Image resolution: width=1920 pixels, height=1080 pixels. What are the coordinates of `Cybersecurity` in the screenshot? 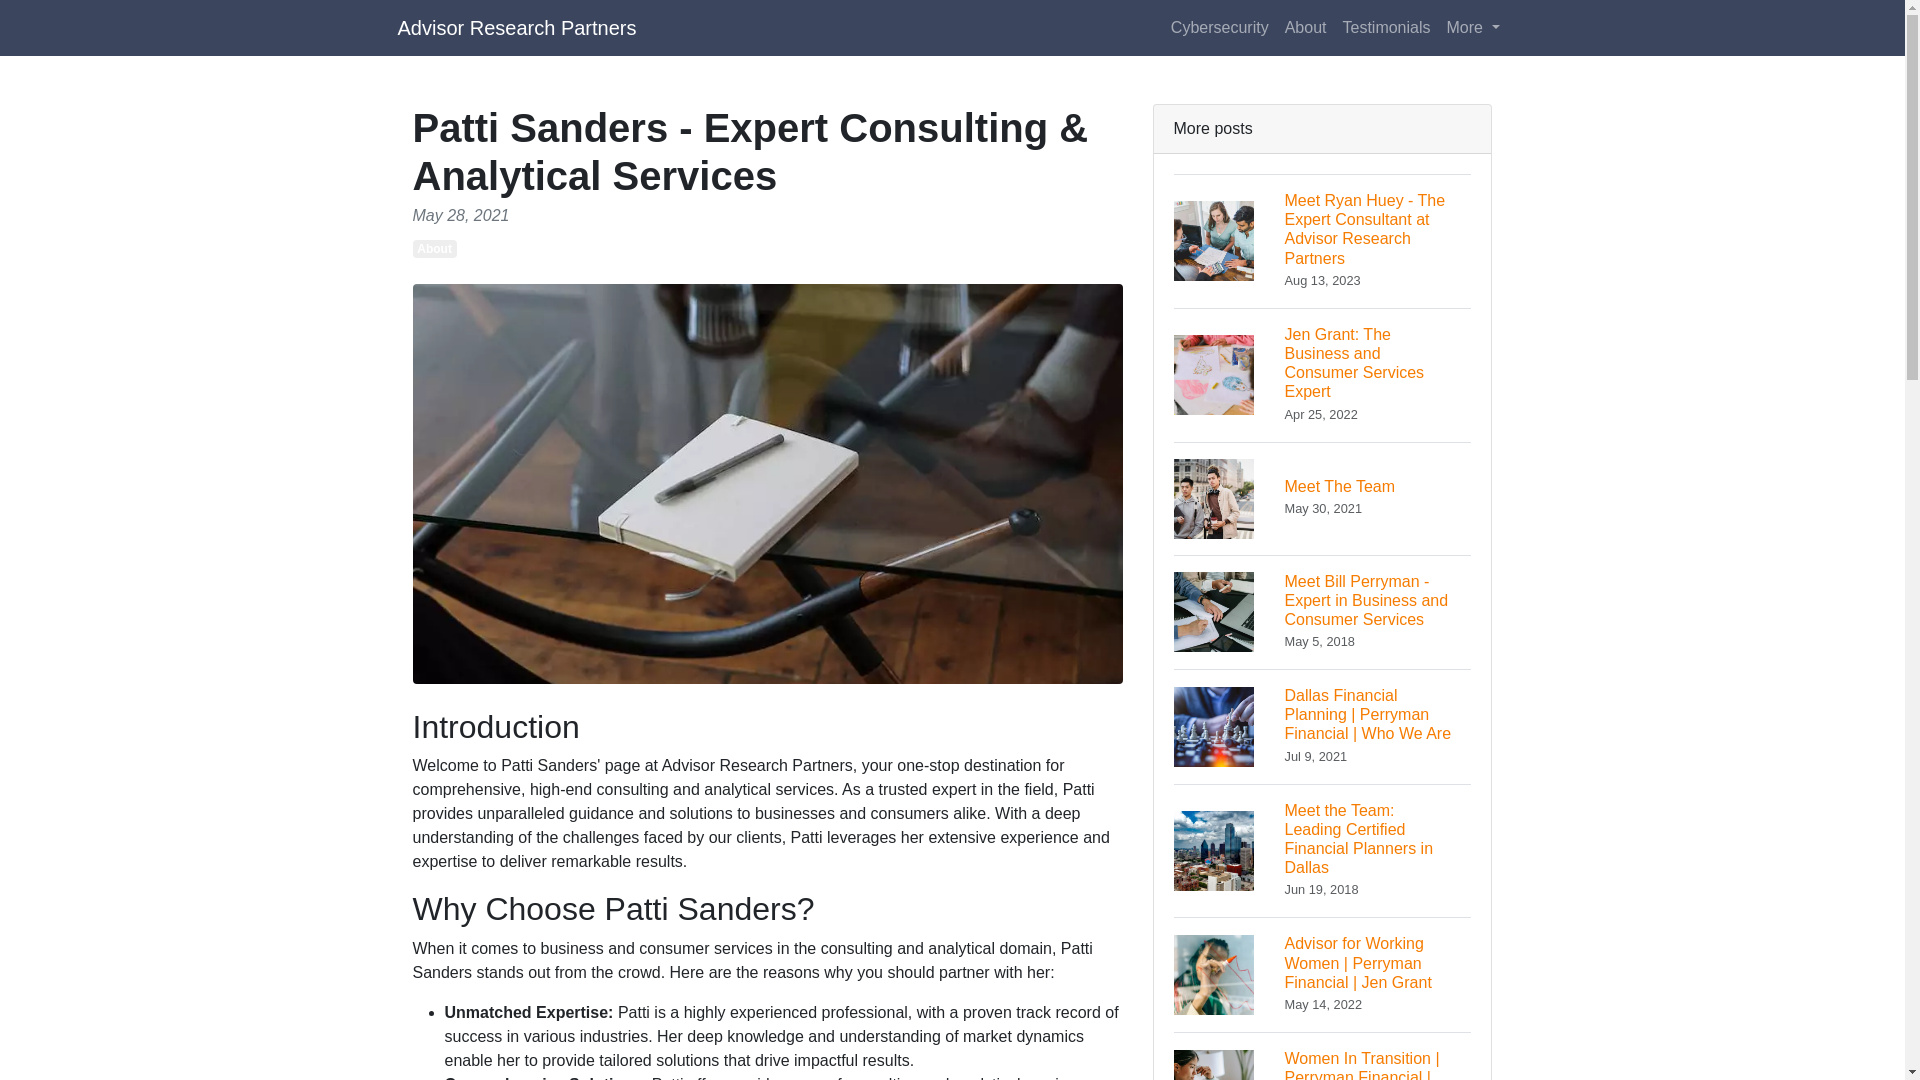 It's located at (1472, 27).